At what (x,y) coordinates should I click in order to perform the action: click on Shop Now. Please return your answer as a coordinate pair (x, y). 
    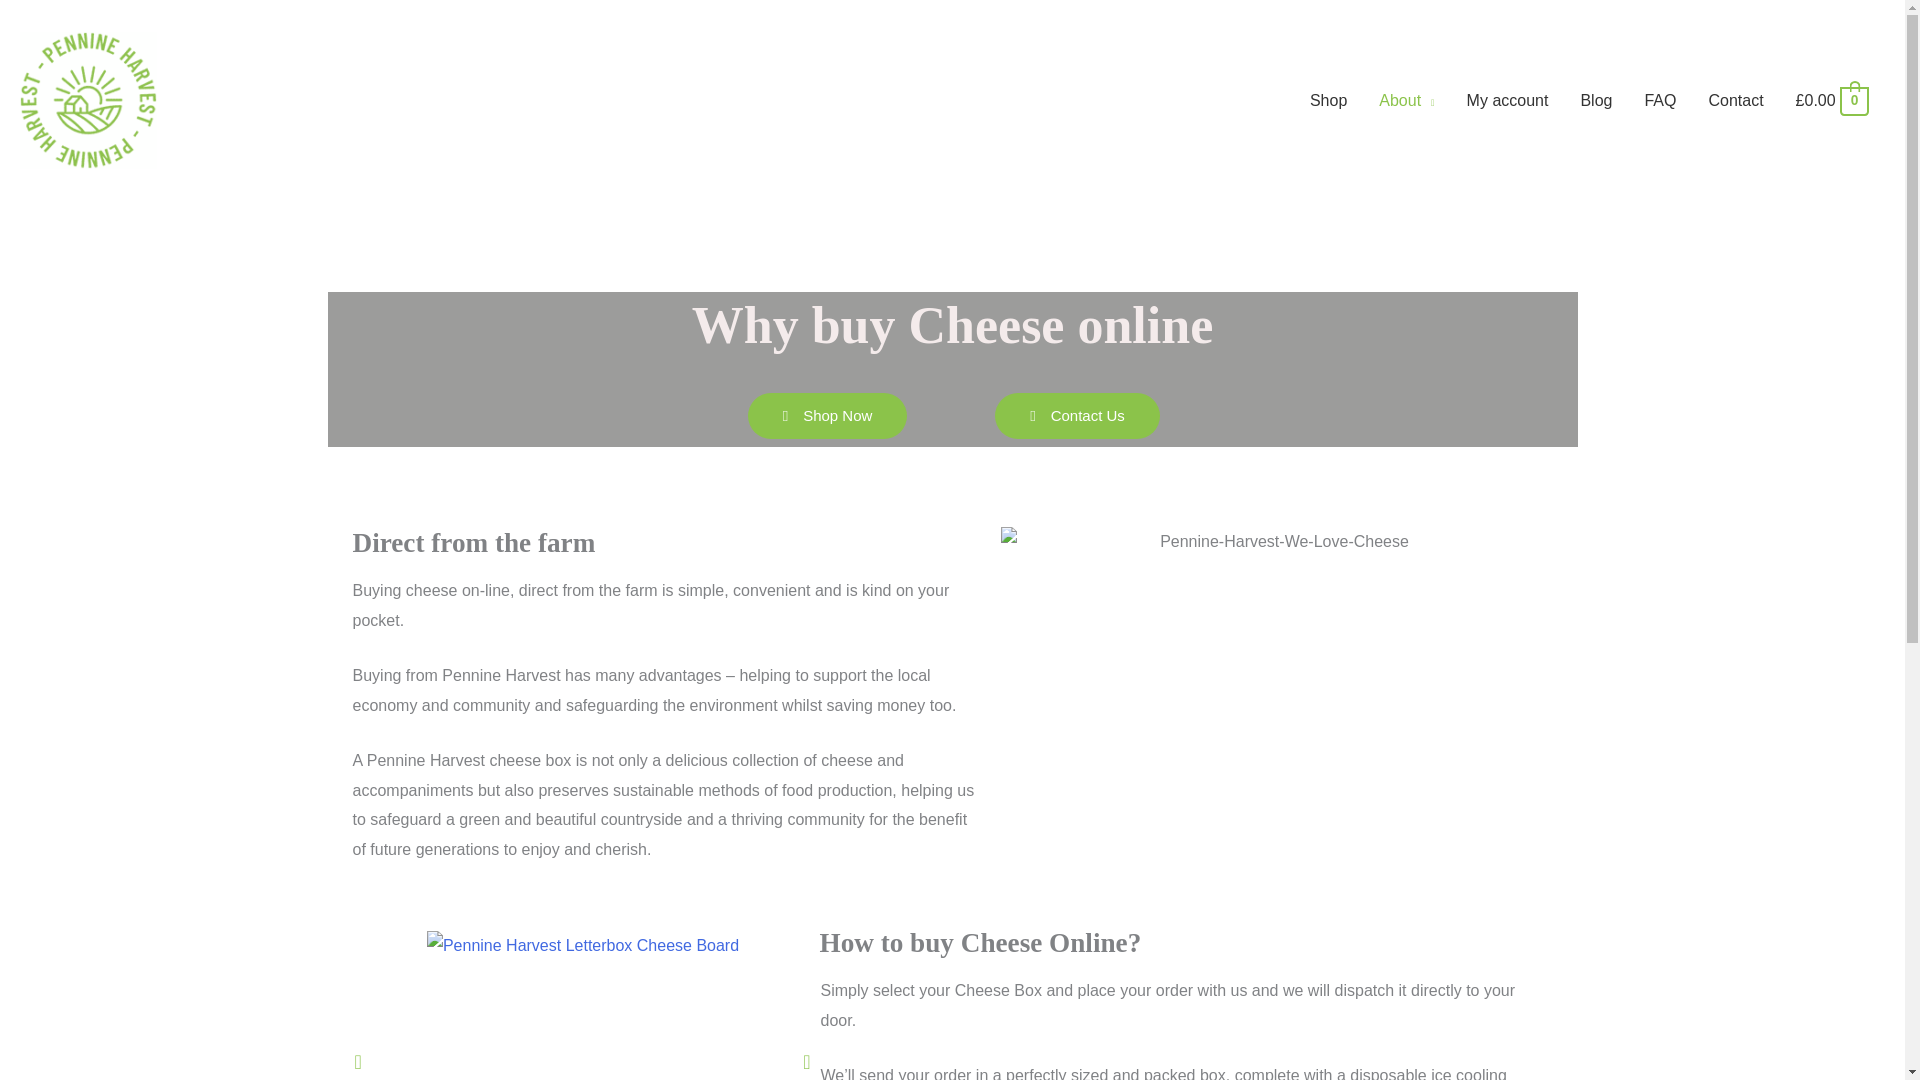
    Looking at the image, I should click on (828, 416).